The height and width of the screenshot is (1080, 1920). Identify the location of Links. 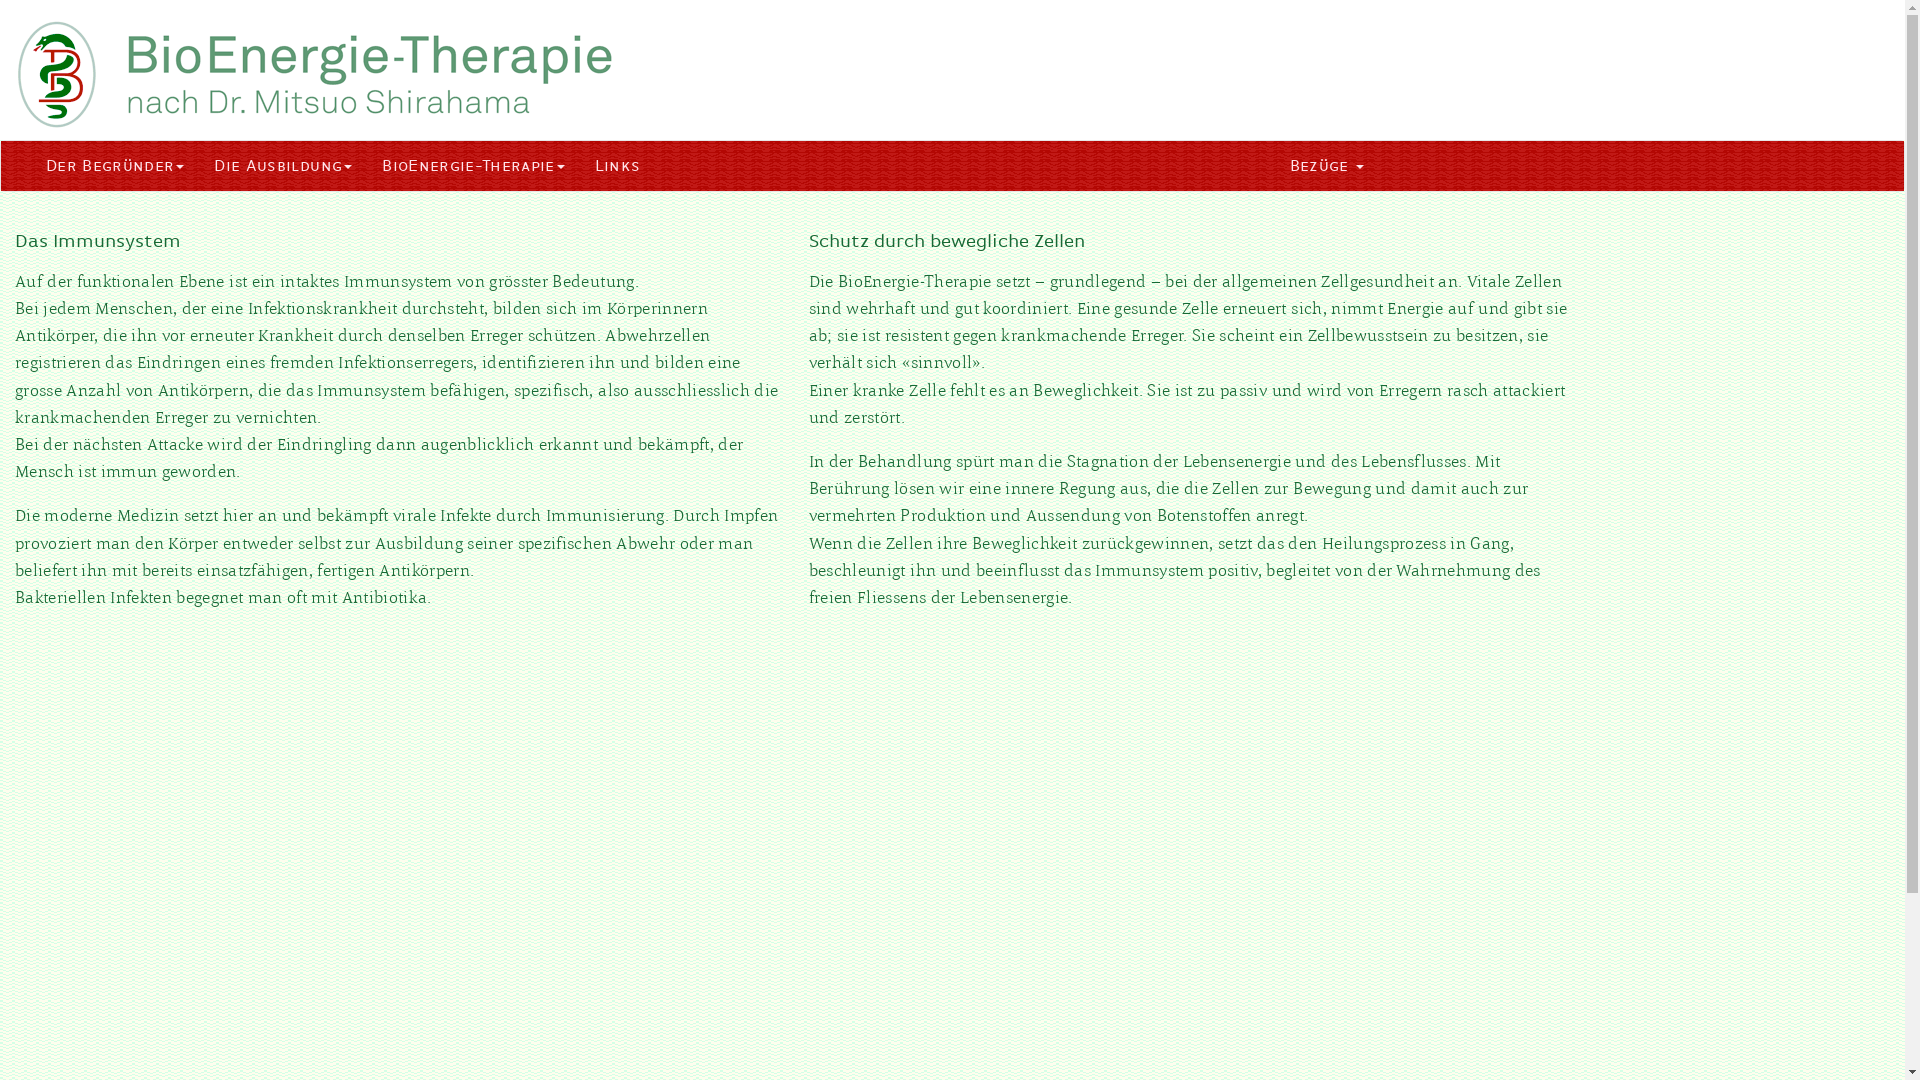
(618, 166).